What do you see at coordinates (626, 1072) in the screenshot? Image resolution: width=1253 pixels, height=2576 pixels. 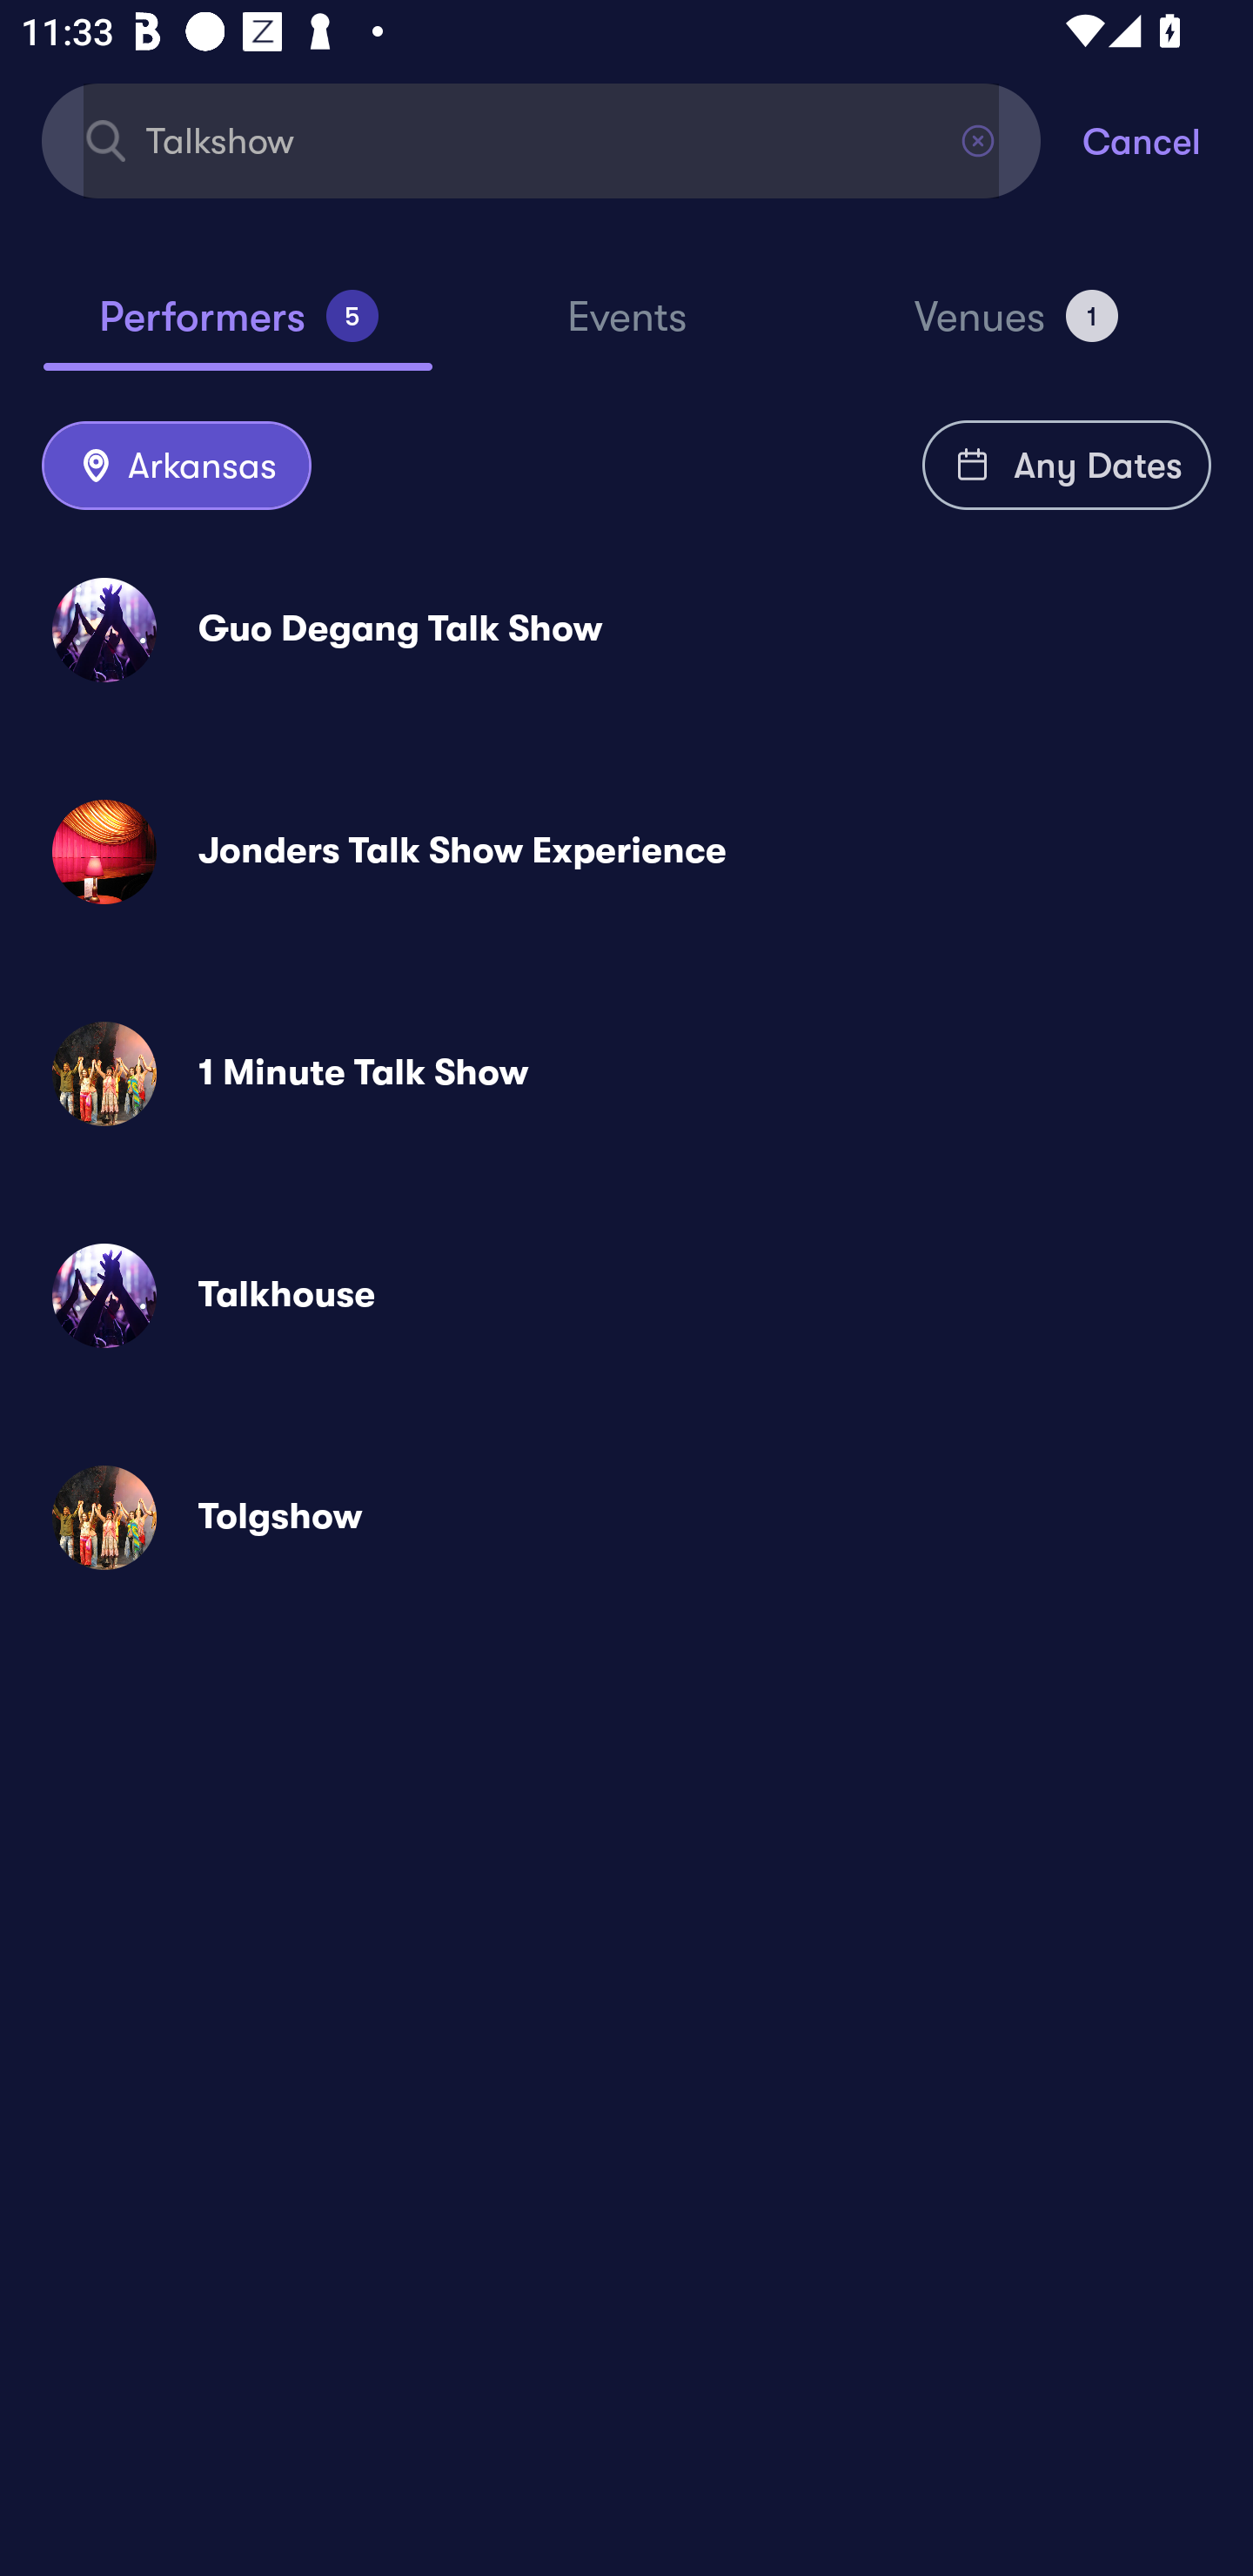 I see `1 Minute Talk Show` at bounding box center [626, 1072].